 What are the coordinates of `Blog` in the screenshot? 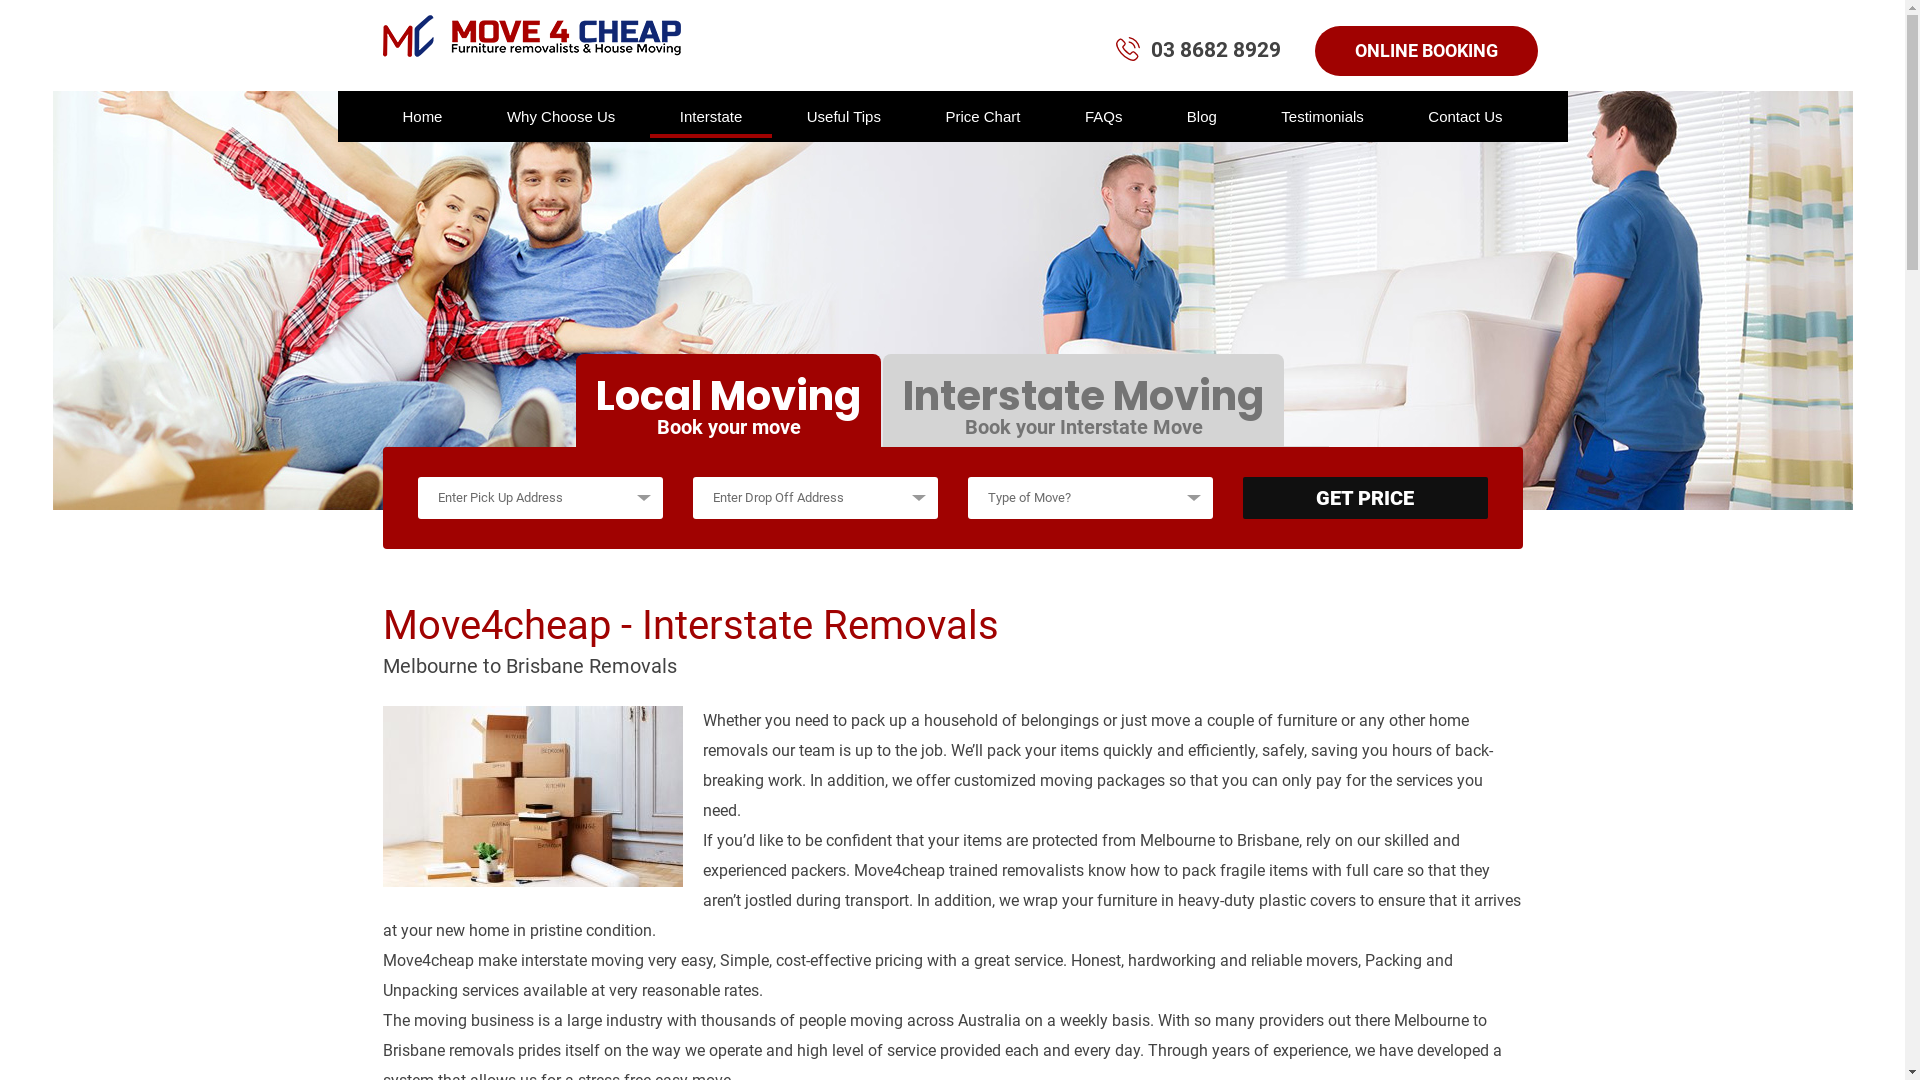 It's located at (1202, 116).